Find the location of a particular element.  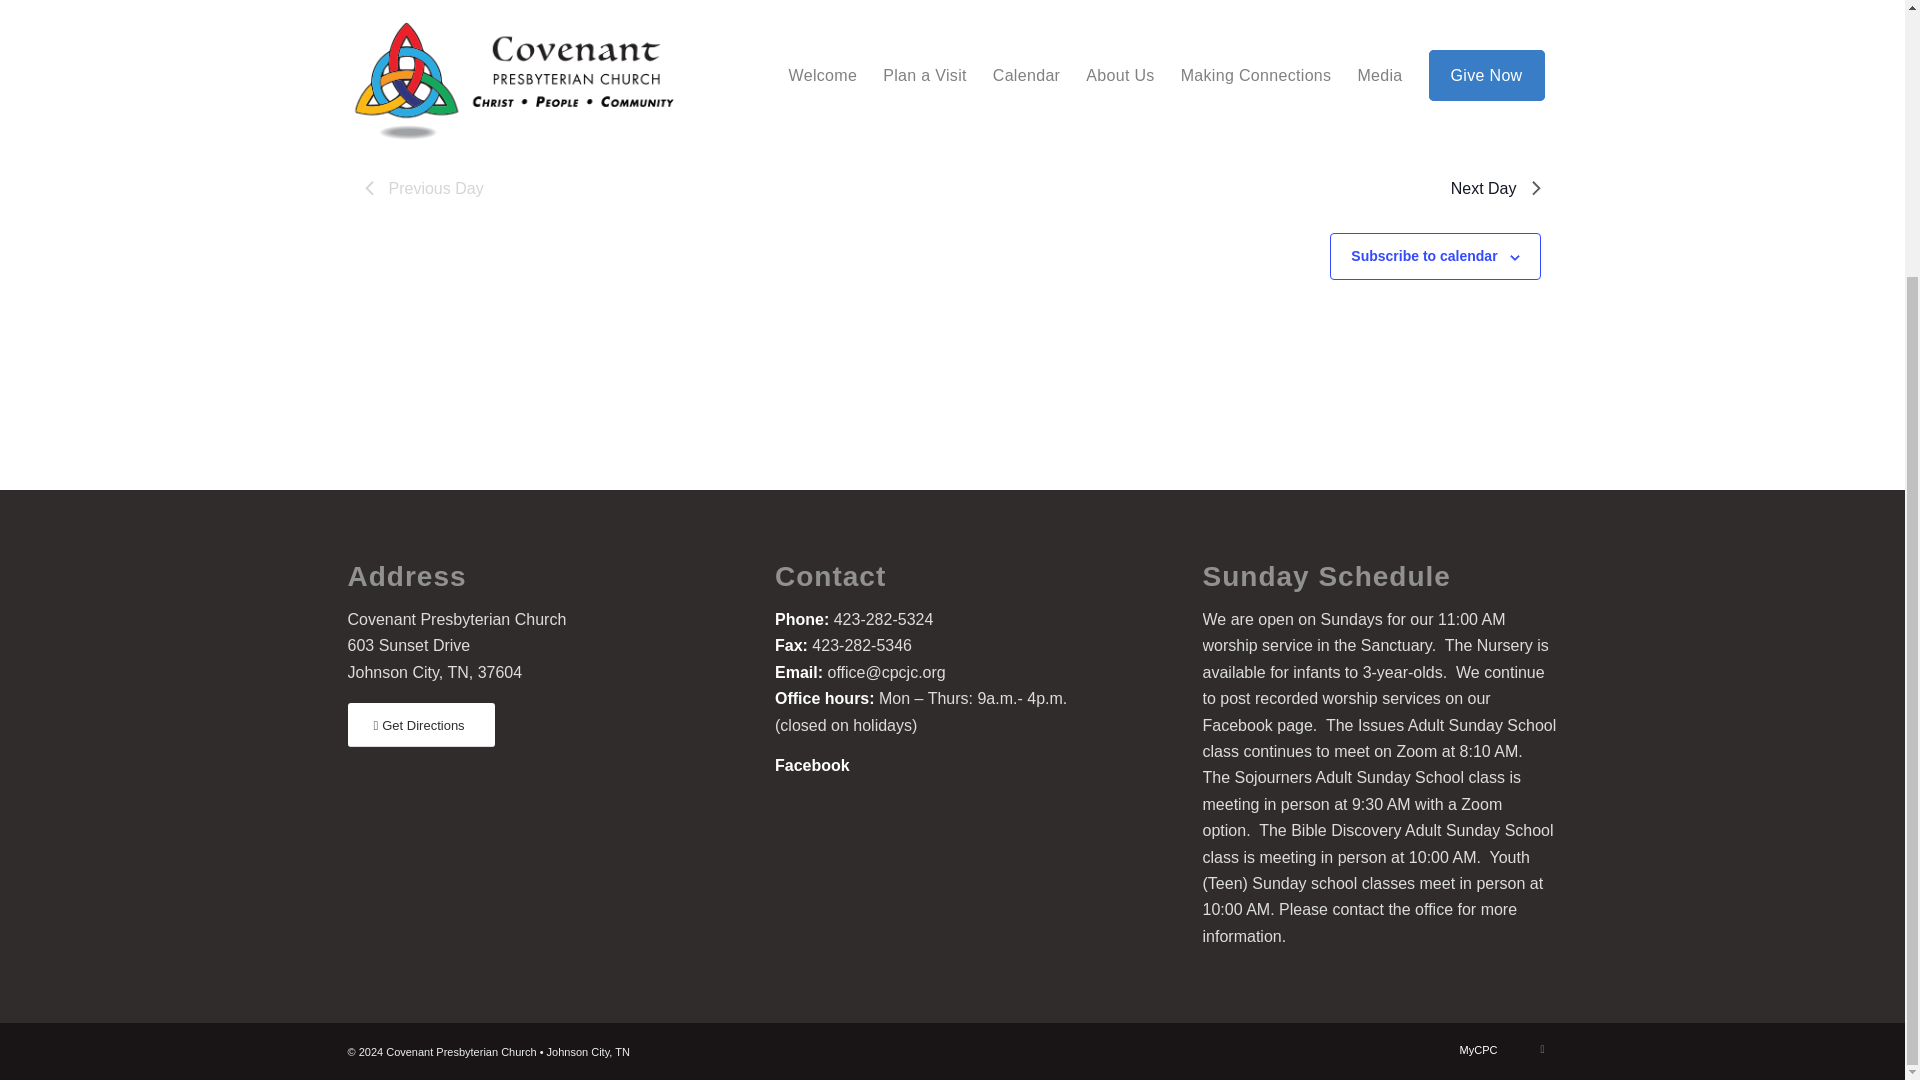

Previous Day is located at coordinates (424, 188).